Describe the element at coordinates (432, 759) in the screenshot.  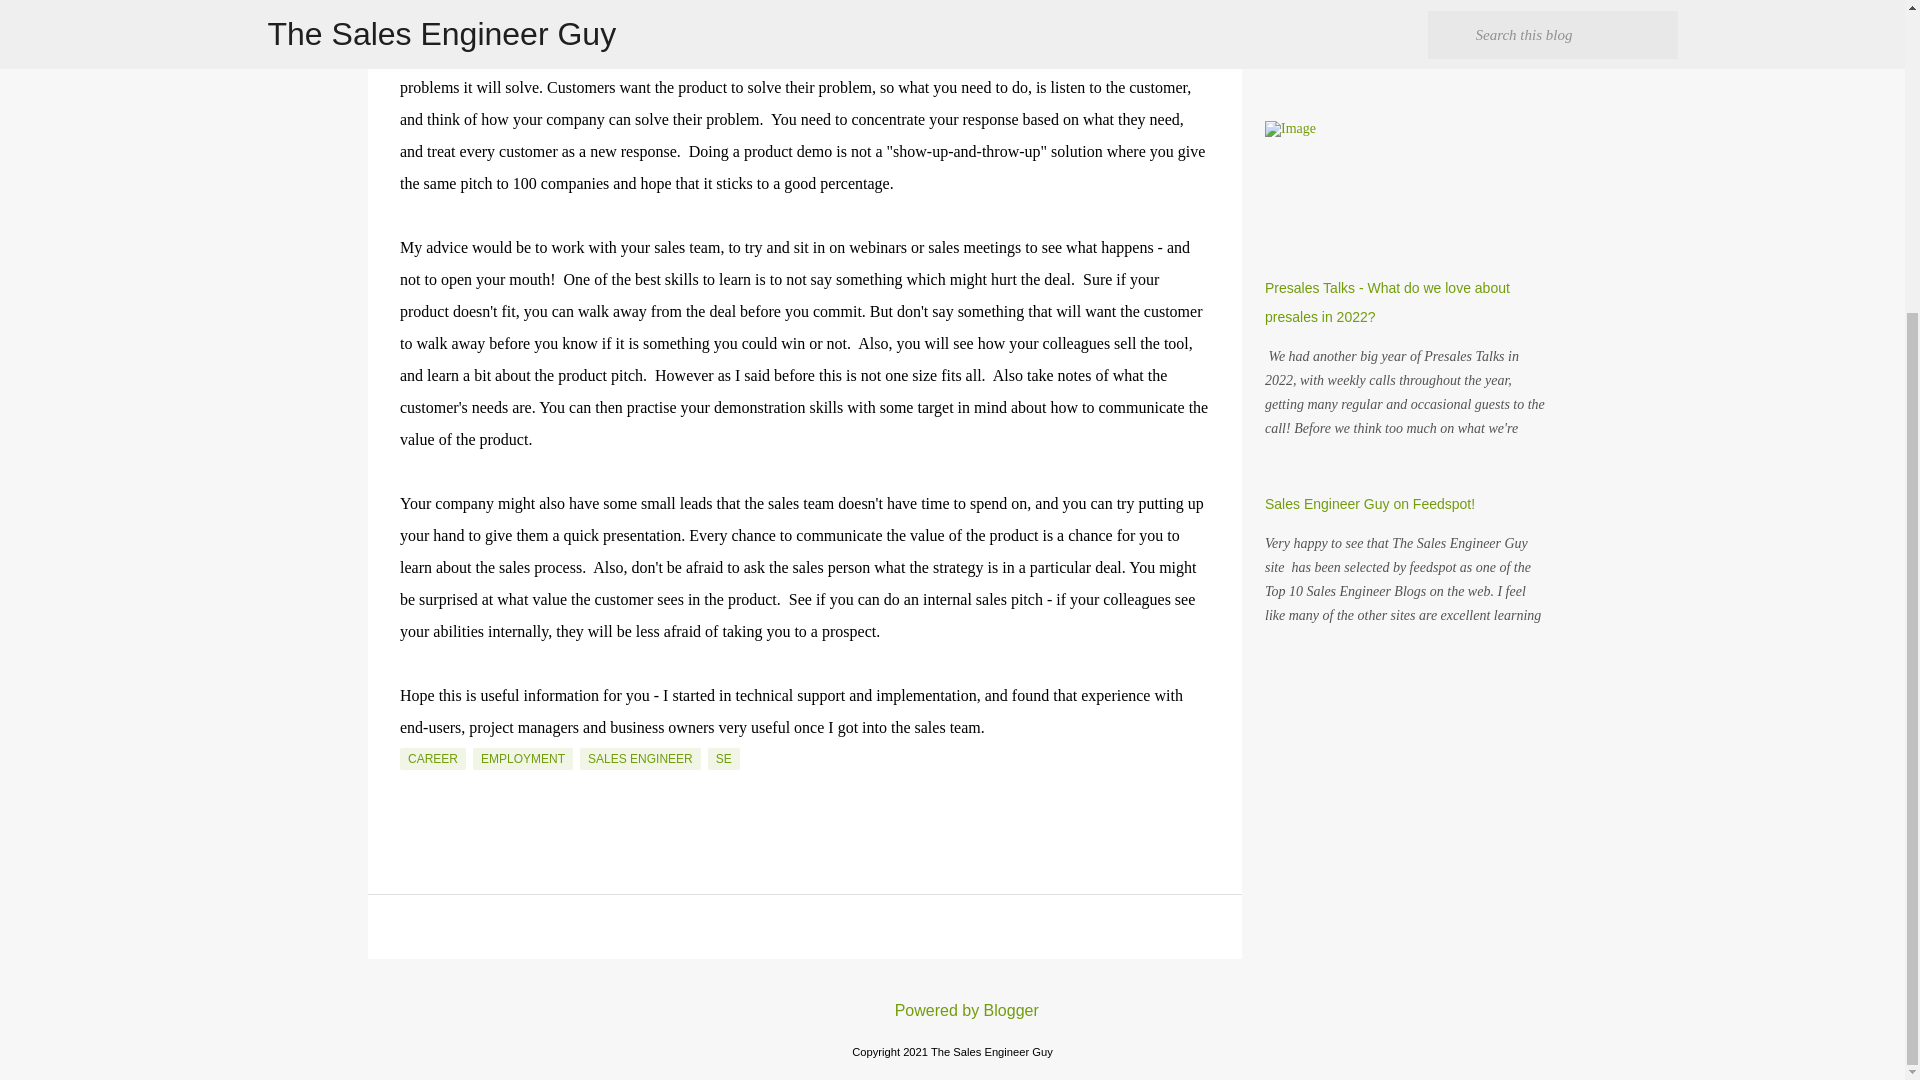
I see `CAREER` at that location.